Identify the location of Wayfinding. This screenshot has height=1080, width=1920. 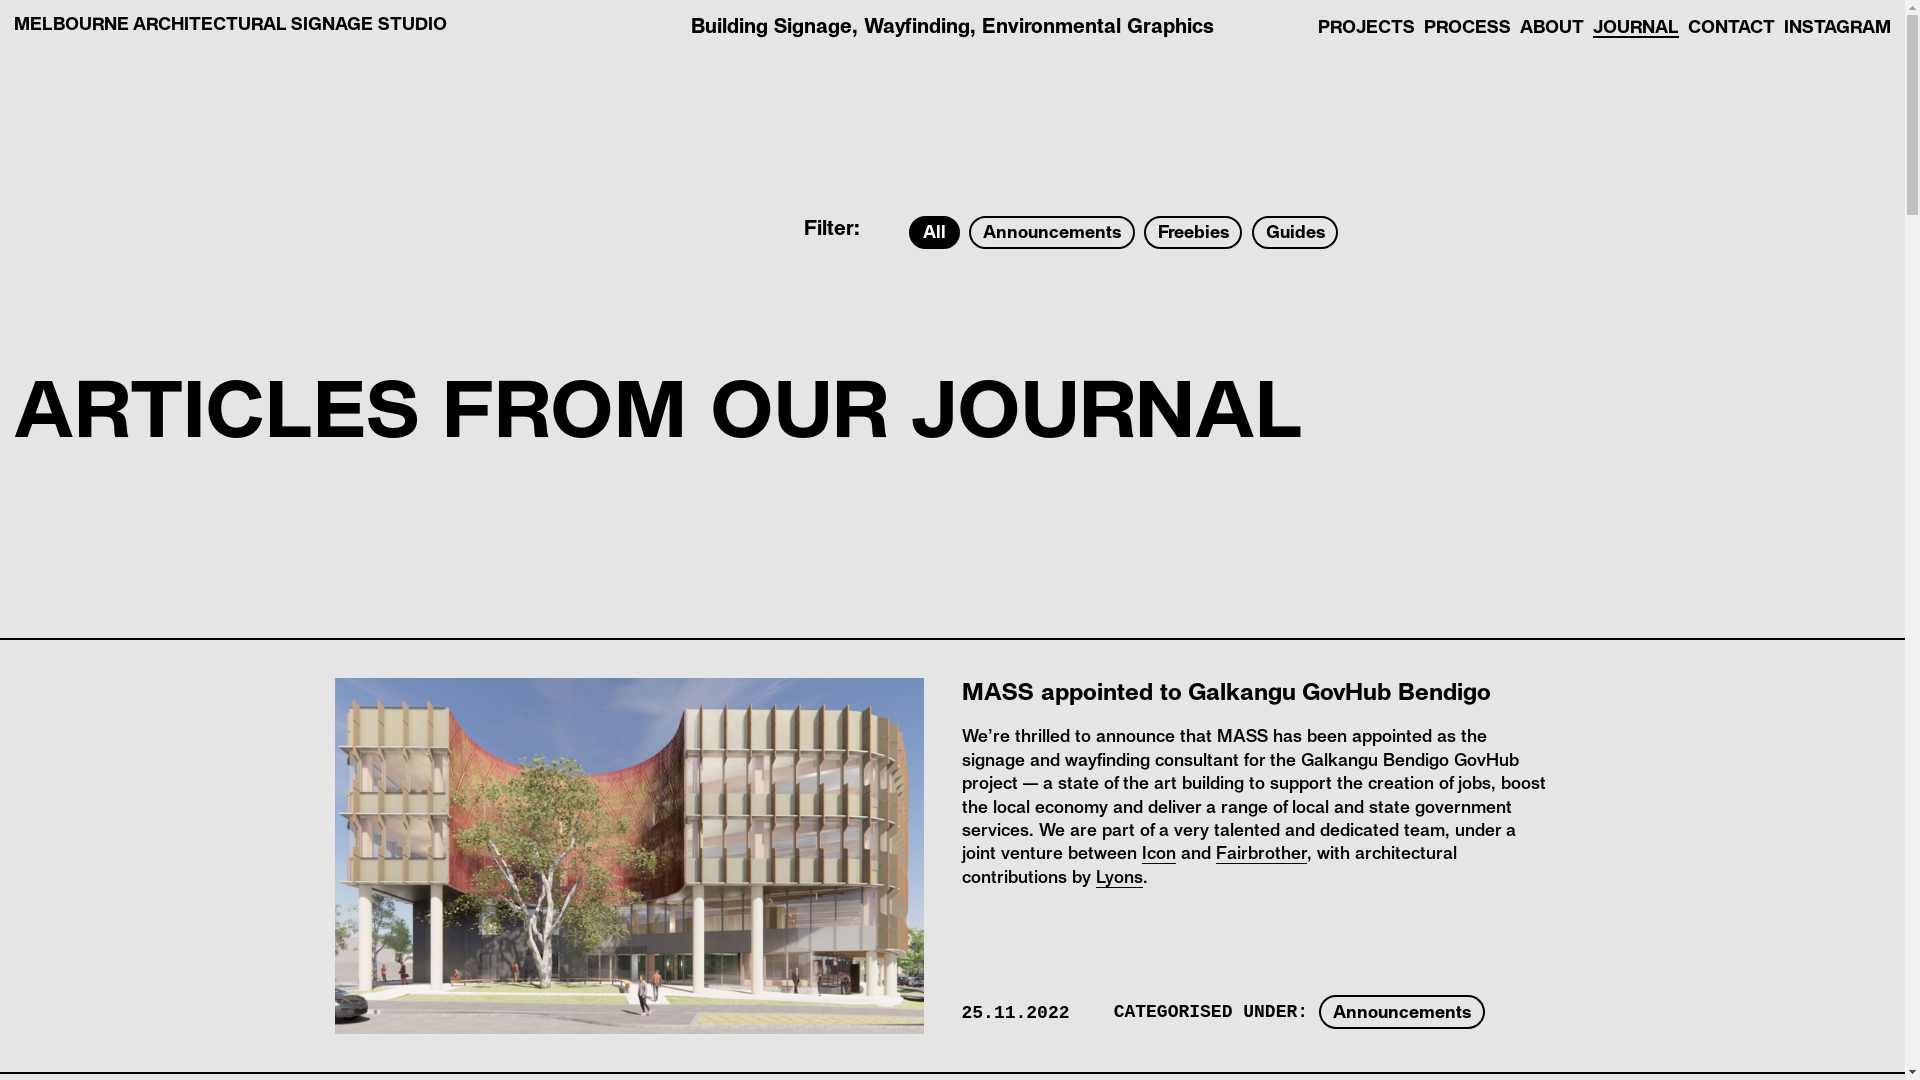
(917, 24).